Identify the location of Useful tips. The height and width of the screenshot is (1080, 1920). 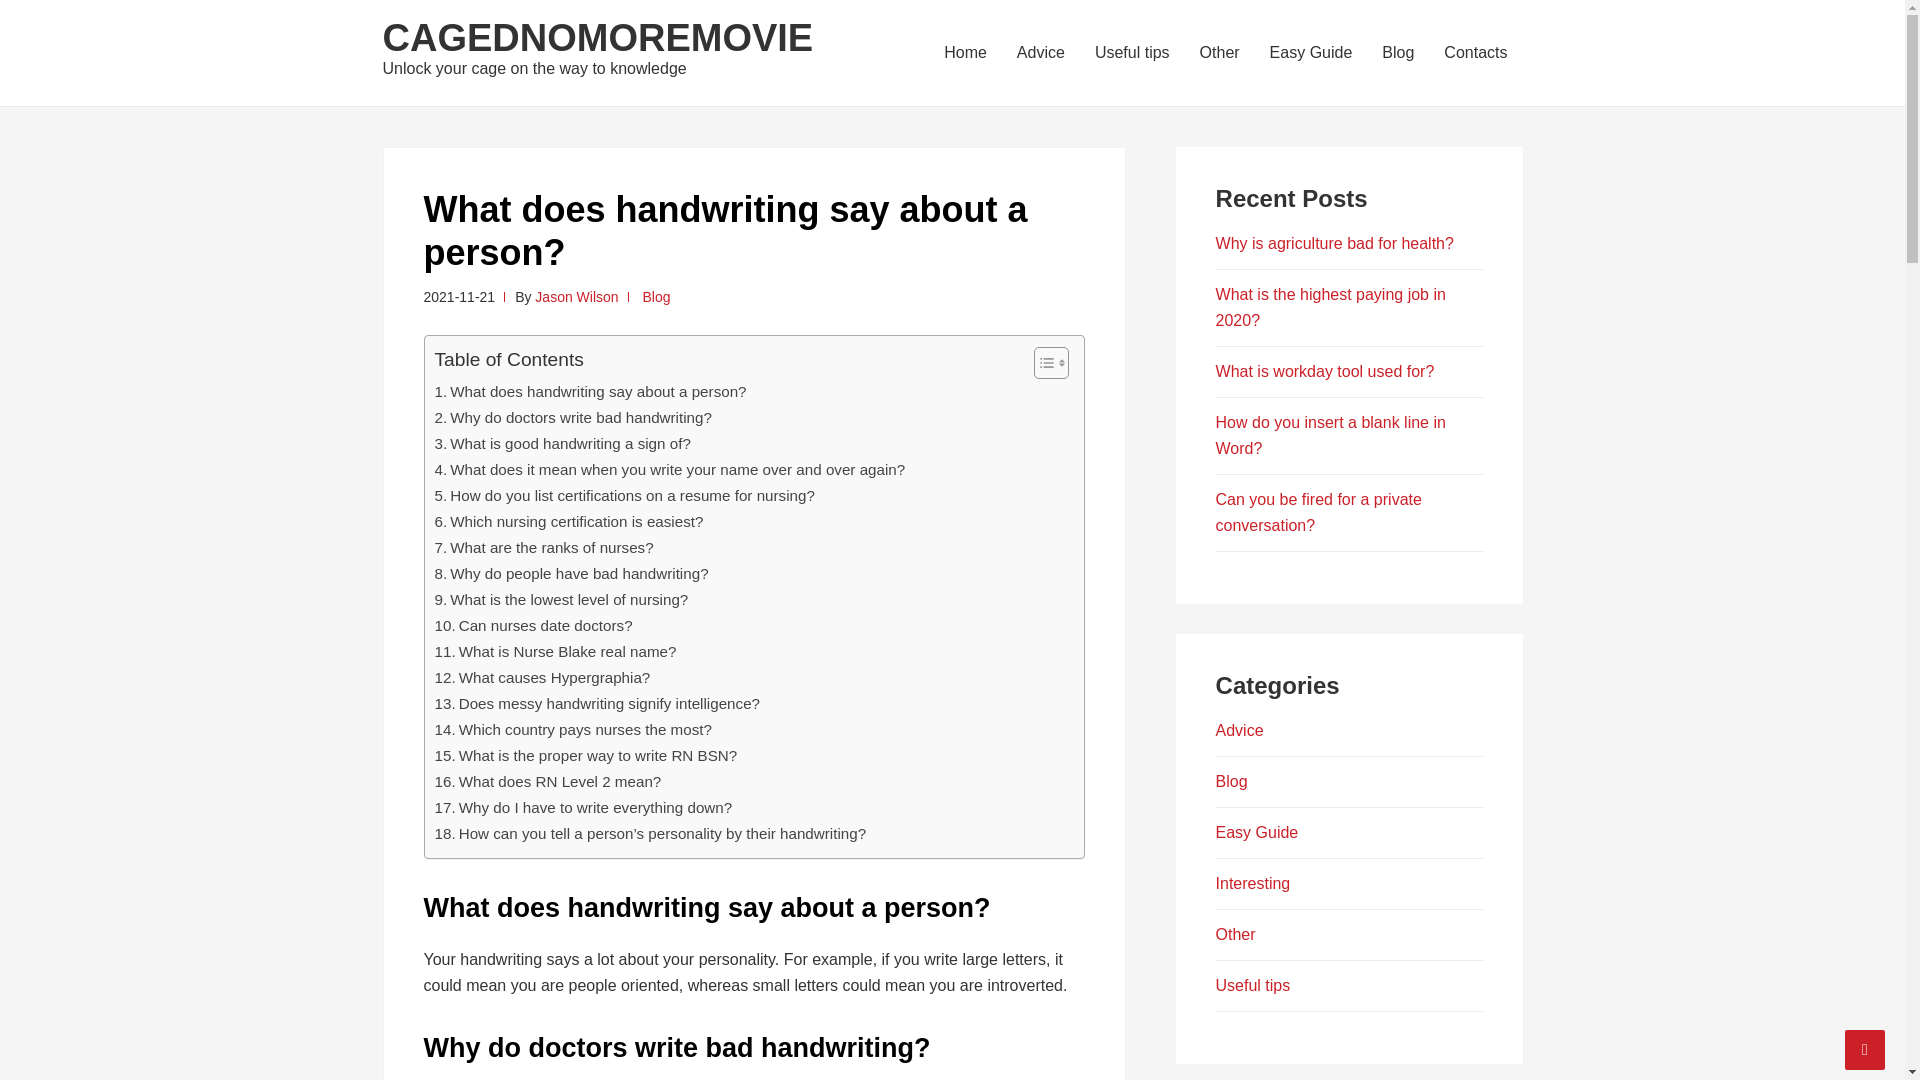
(1132, 52).